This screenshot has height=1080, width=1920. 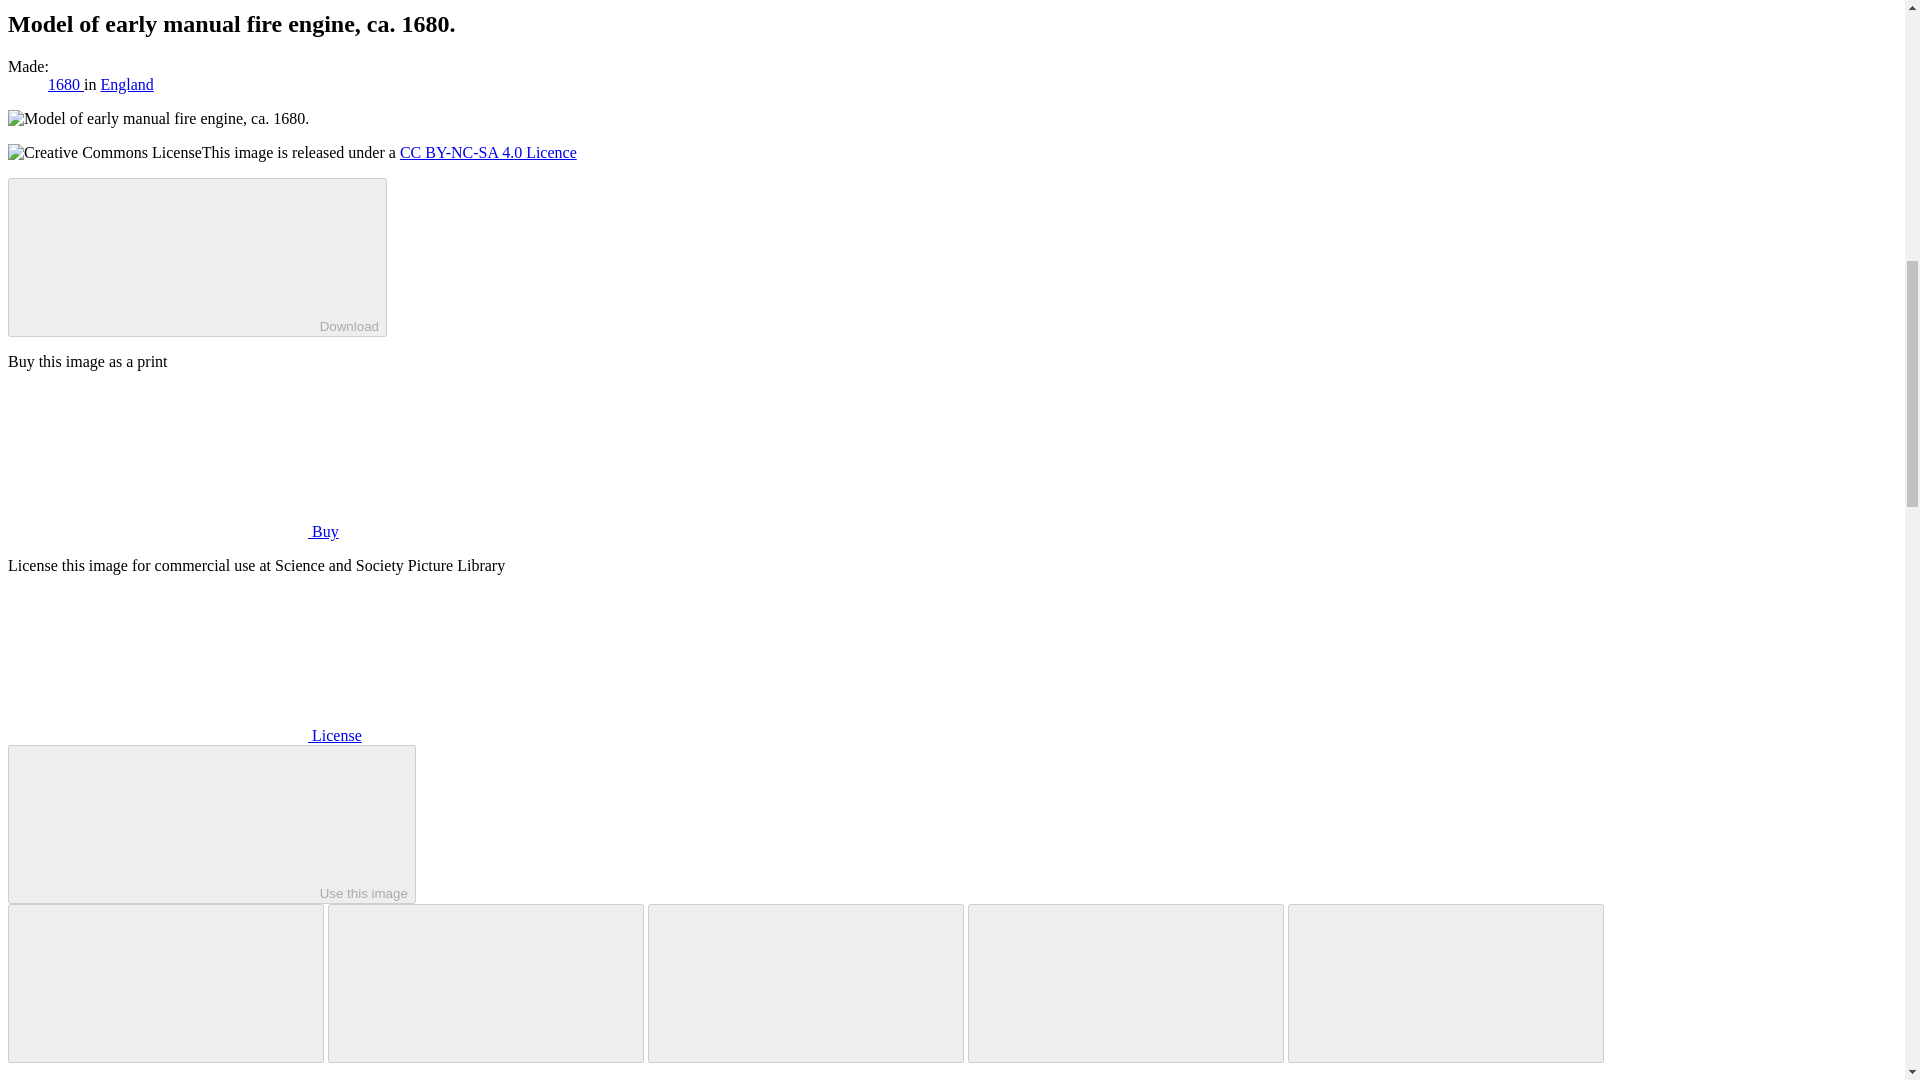 What do you see at coordinates (126, 84) in the screenshot?
I see `England` at bounding box center [126, 84].